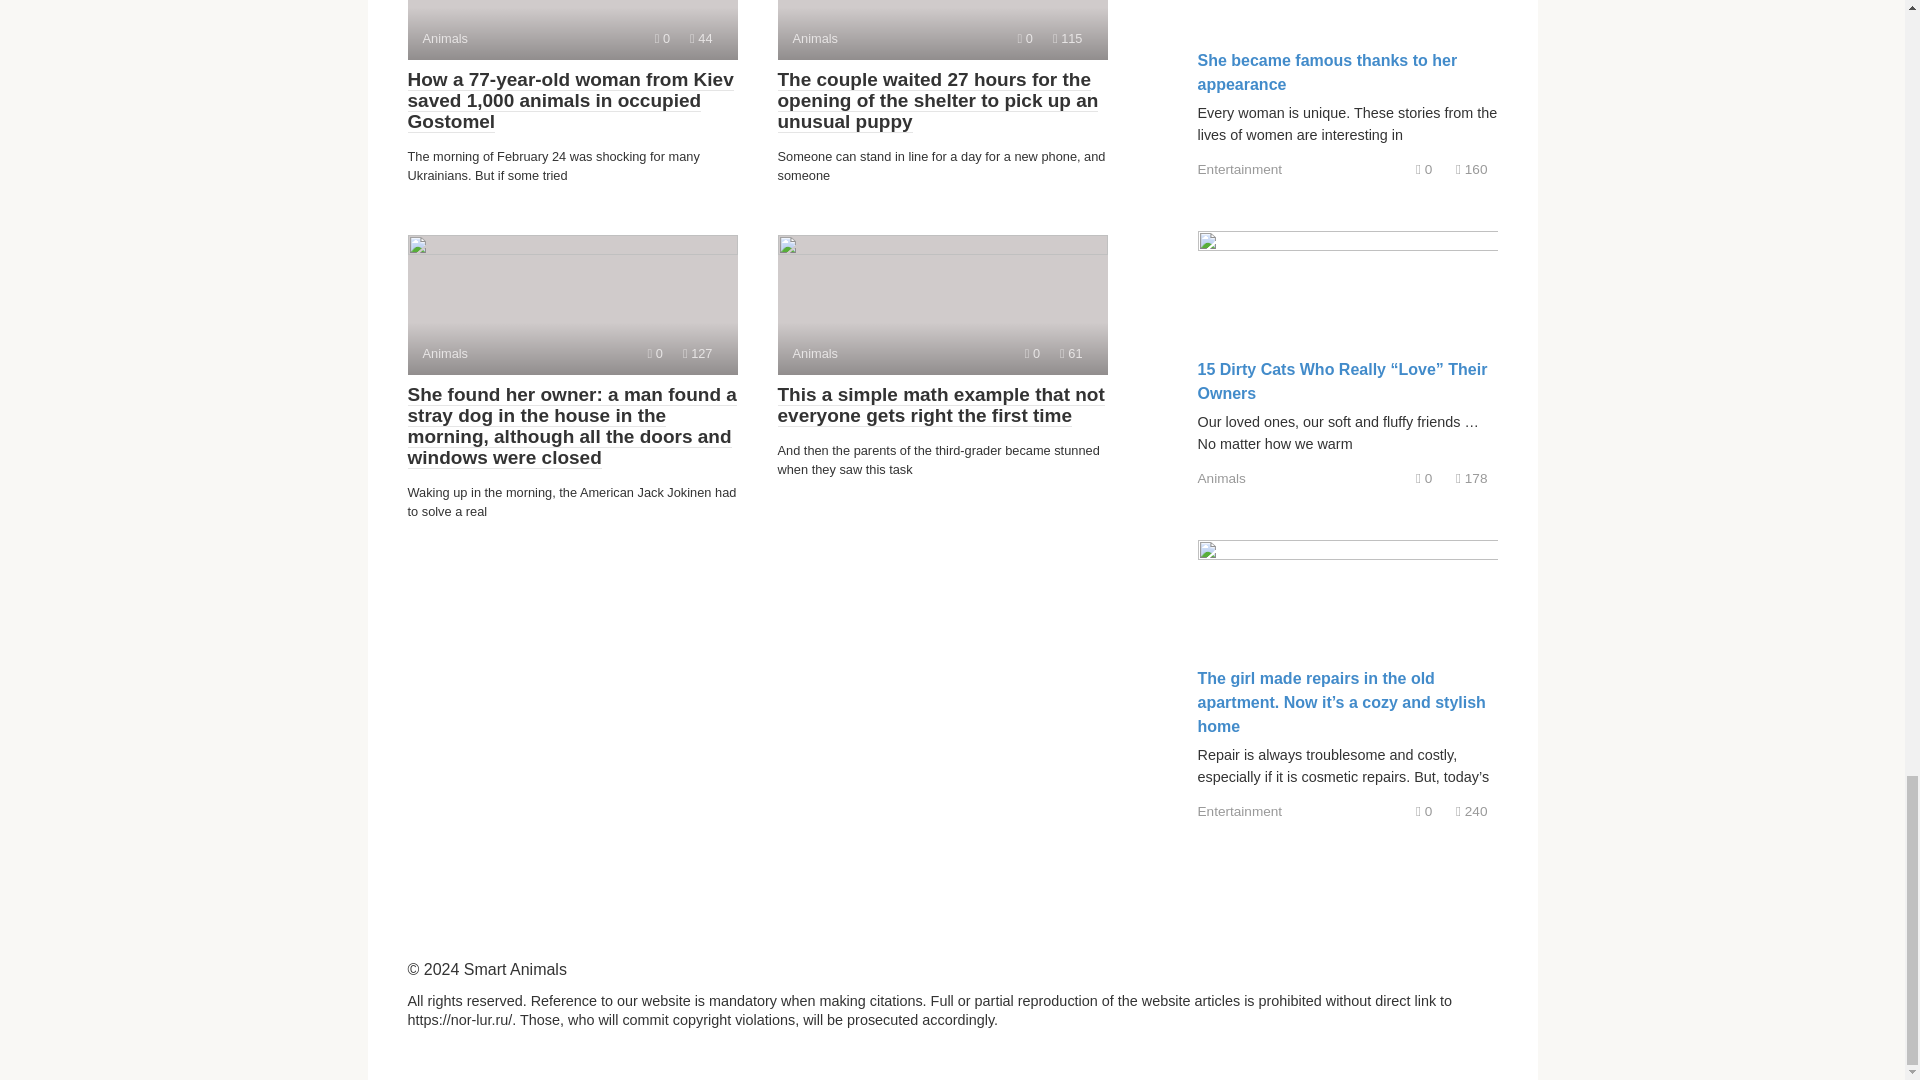  What do you see at coordinates (1024, 38) in the screenshot?
I see `Views` at bounding box center [1024, 38].